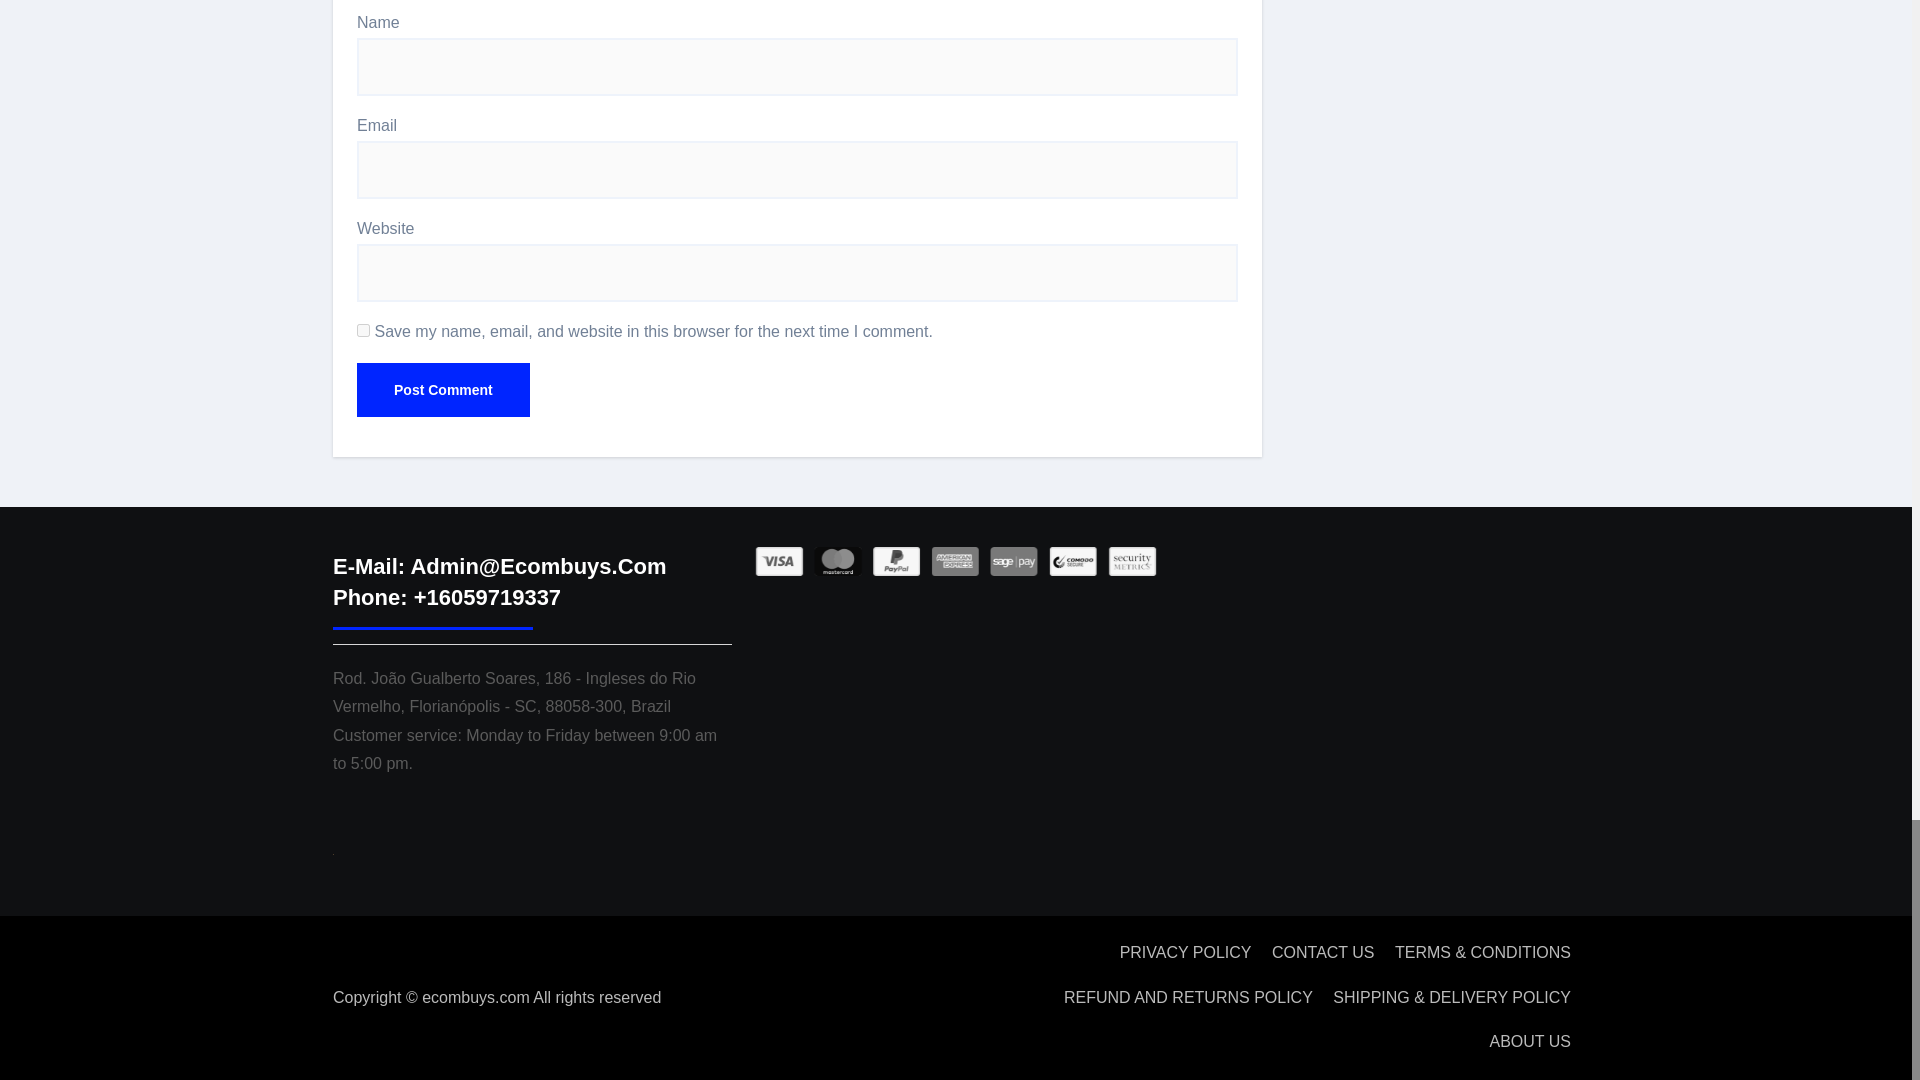 The width and height of the screenshot is (1920, 1080). Describe the element at coordinates (1188, 998) in the screenshot. I see `REFUND AND RETURNS POLICY` at that location.